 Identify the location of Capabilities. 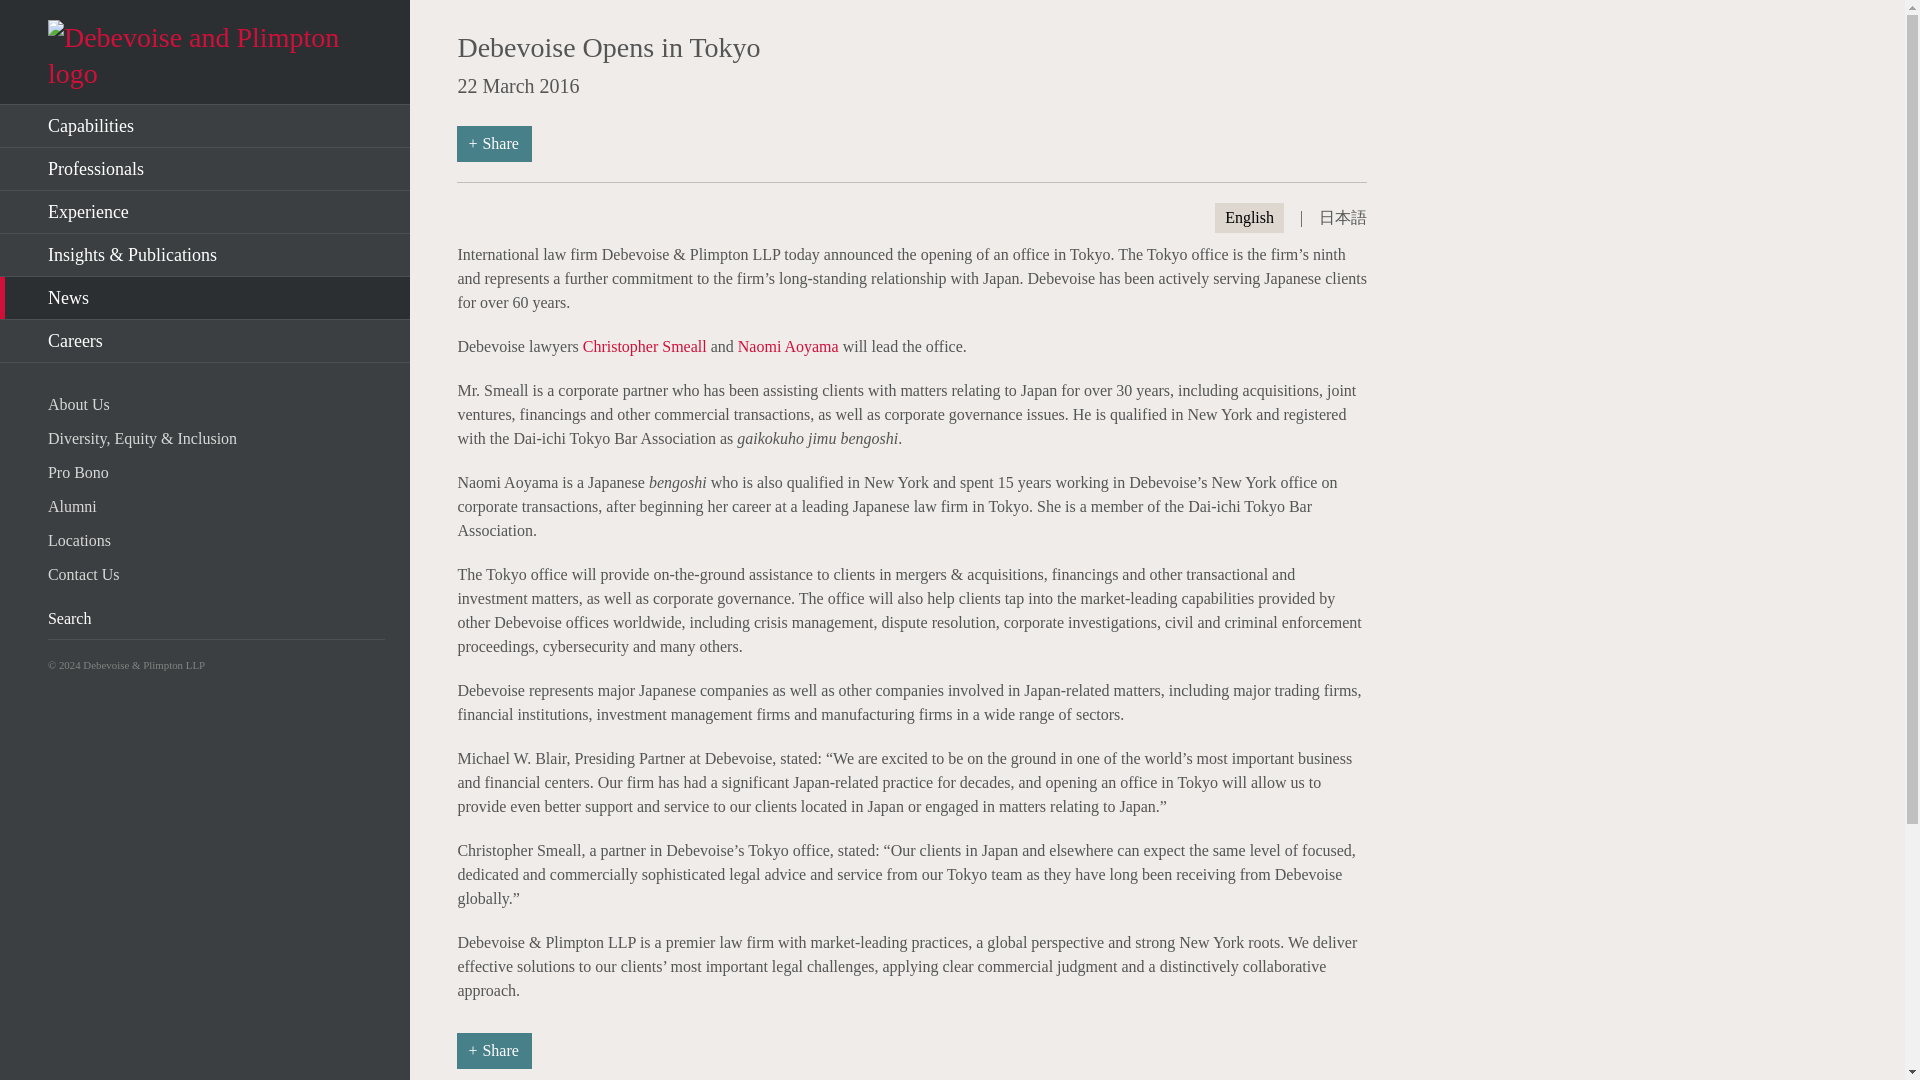
(205, 126).